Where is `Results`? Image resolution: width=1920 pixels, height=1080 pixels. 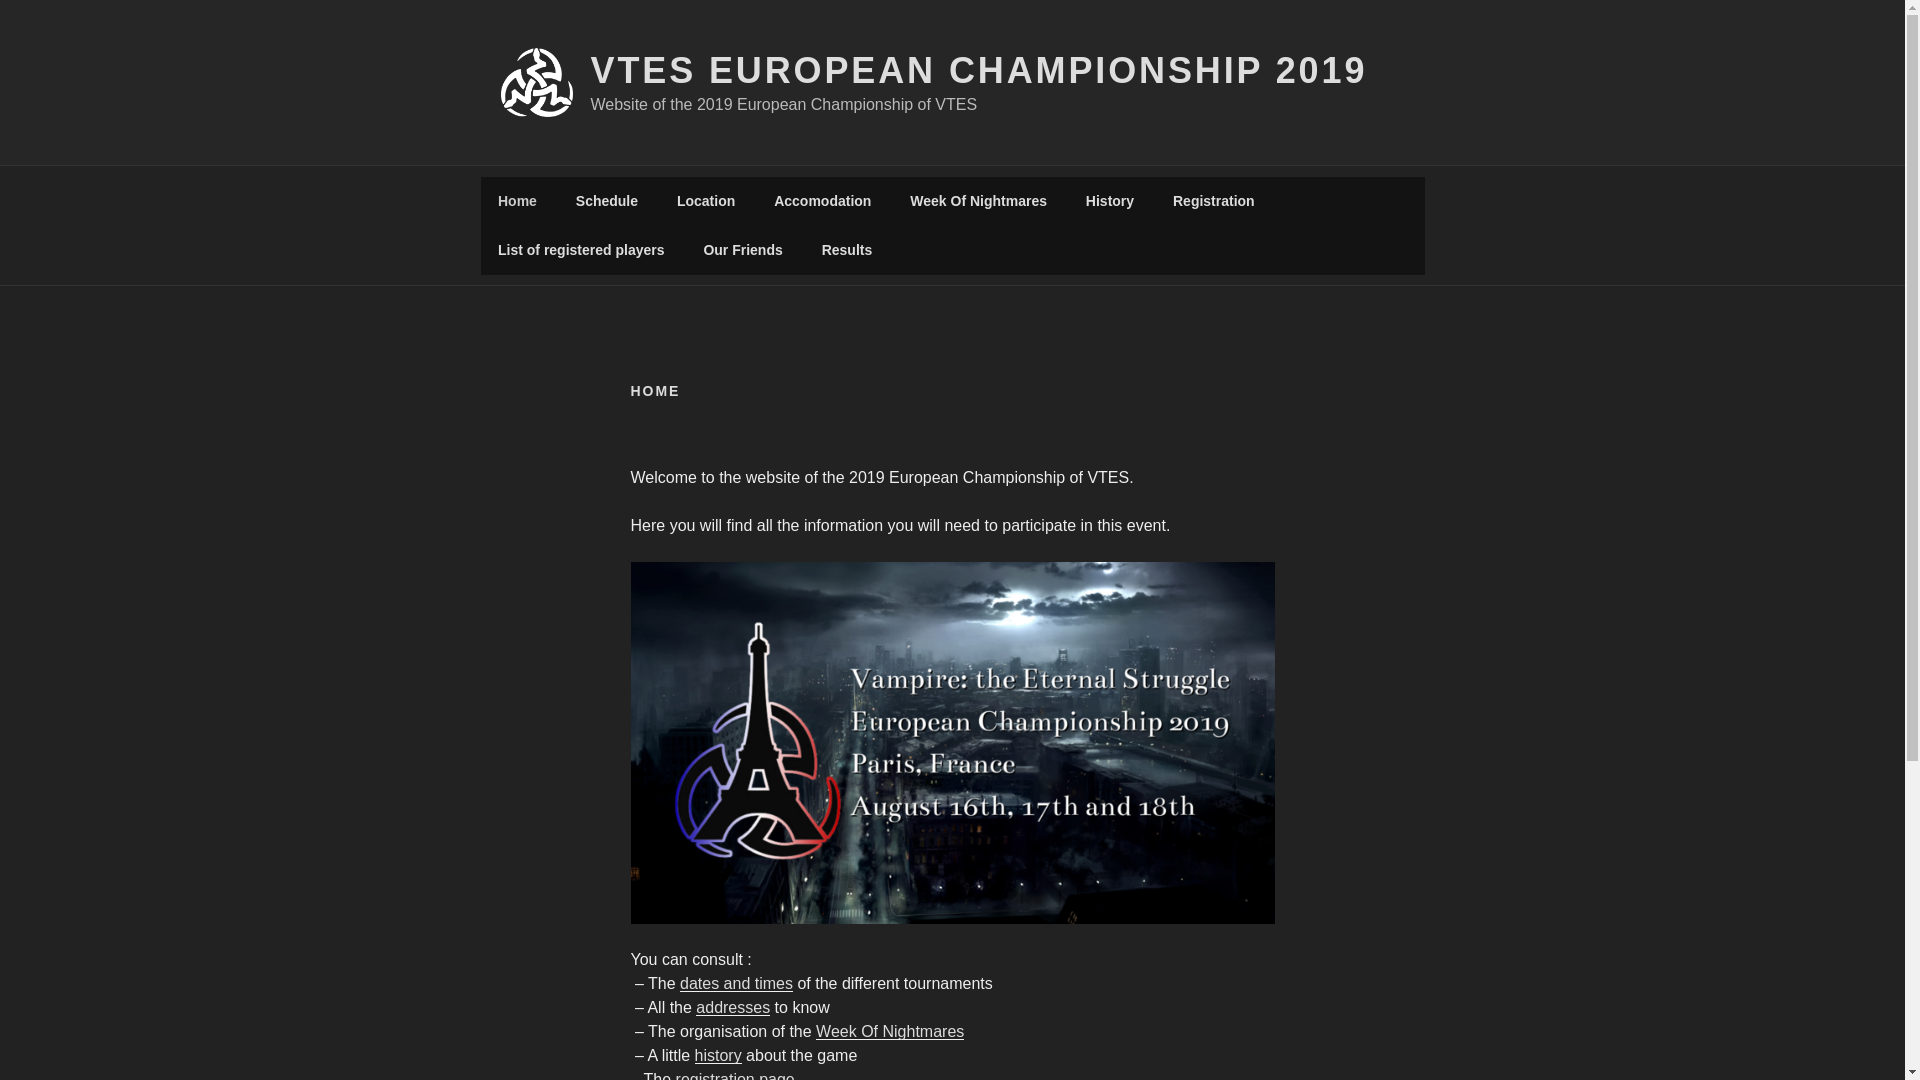
Results is located at coordinates (847, 250).